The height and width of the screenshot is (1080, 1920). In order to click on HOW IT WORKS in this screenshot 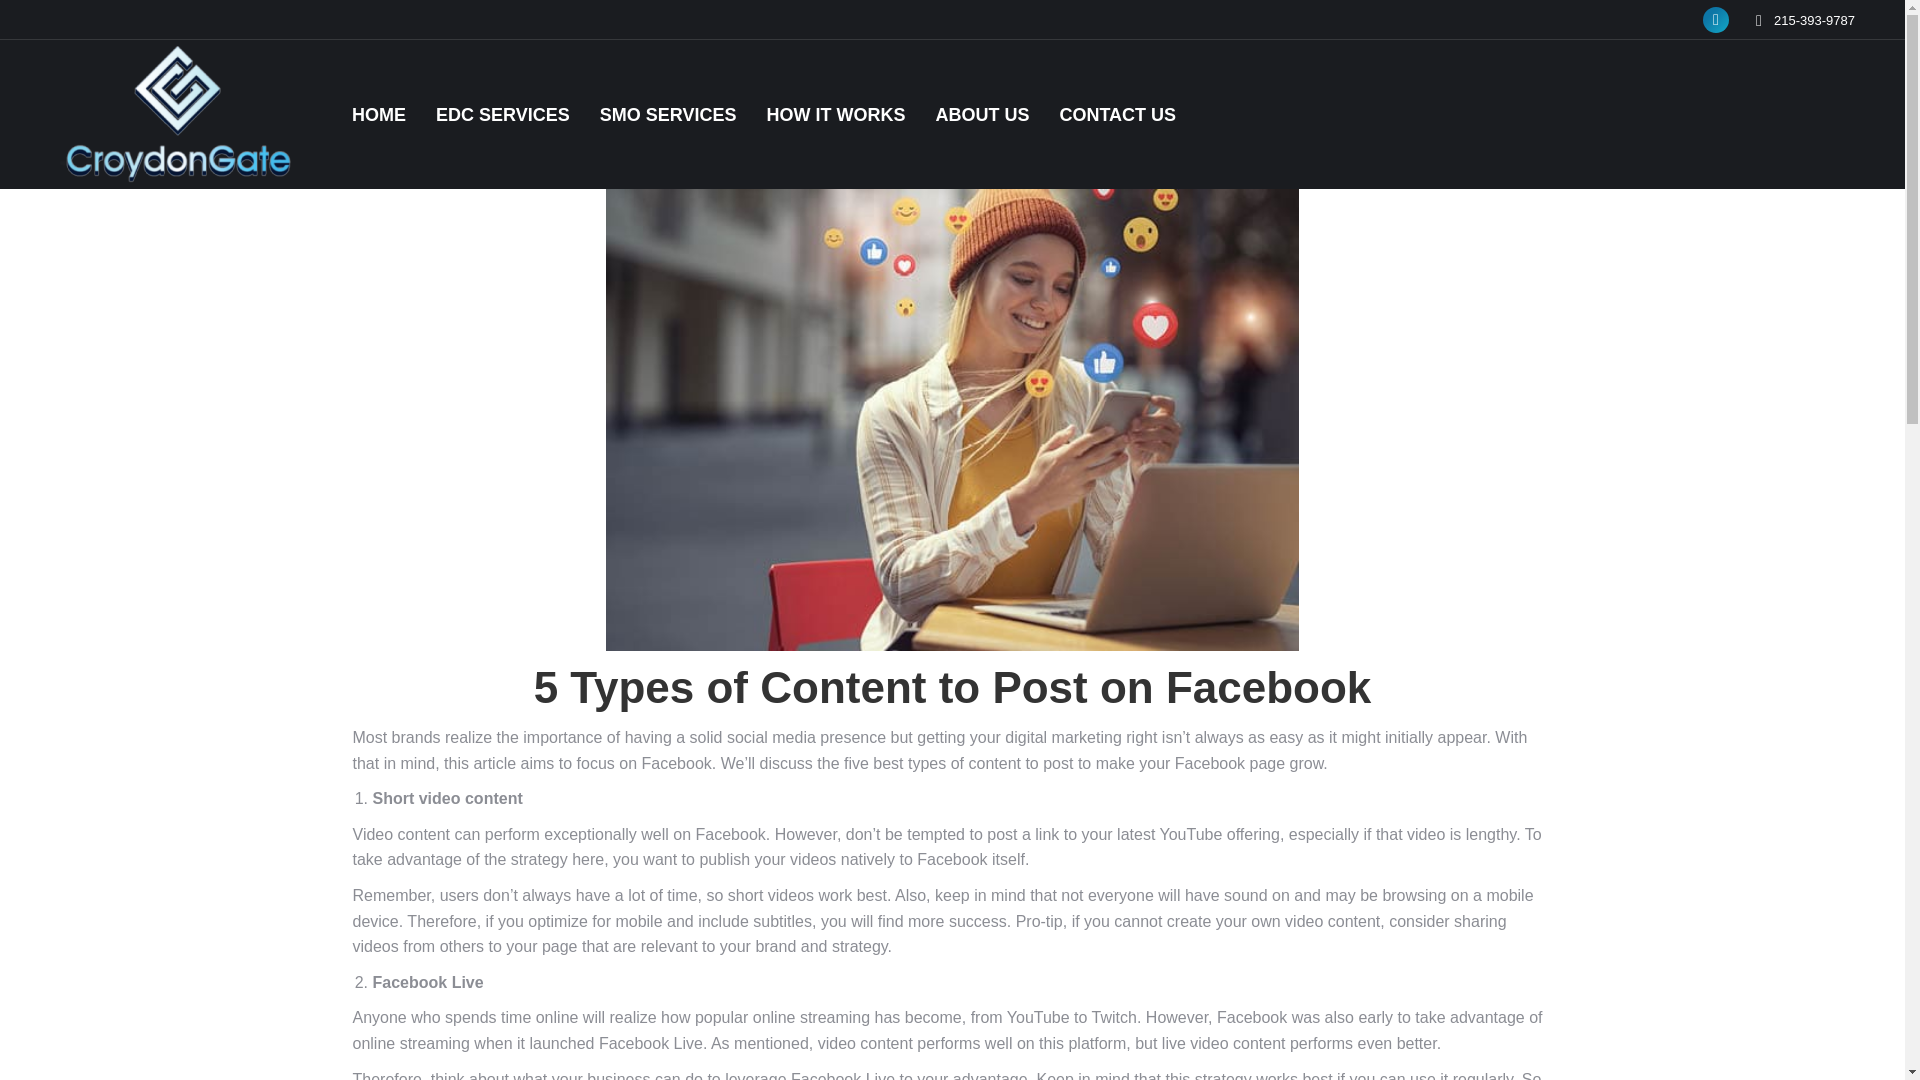, I will do `click(835, 114)`.